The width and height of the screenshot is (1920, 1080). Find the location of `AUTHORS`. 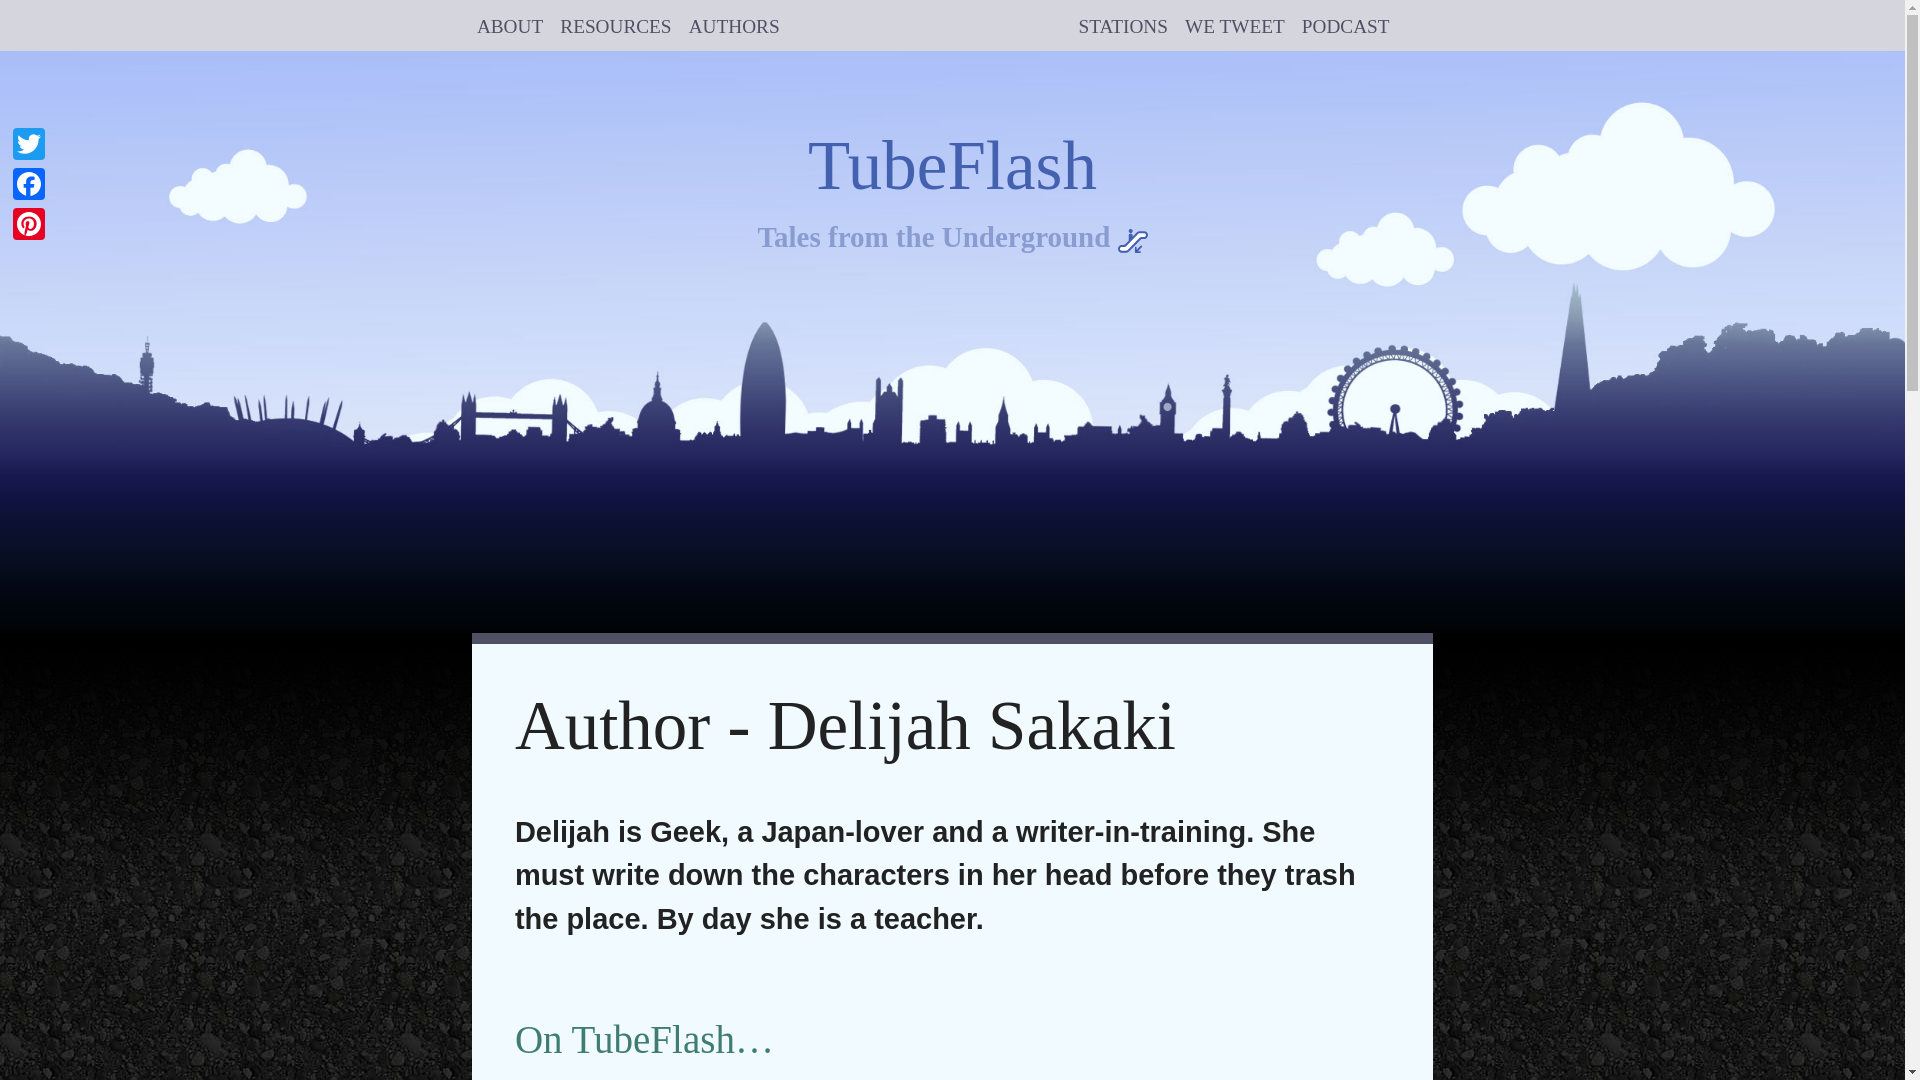

AUTHORS is located at coordinates (734, 25).